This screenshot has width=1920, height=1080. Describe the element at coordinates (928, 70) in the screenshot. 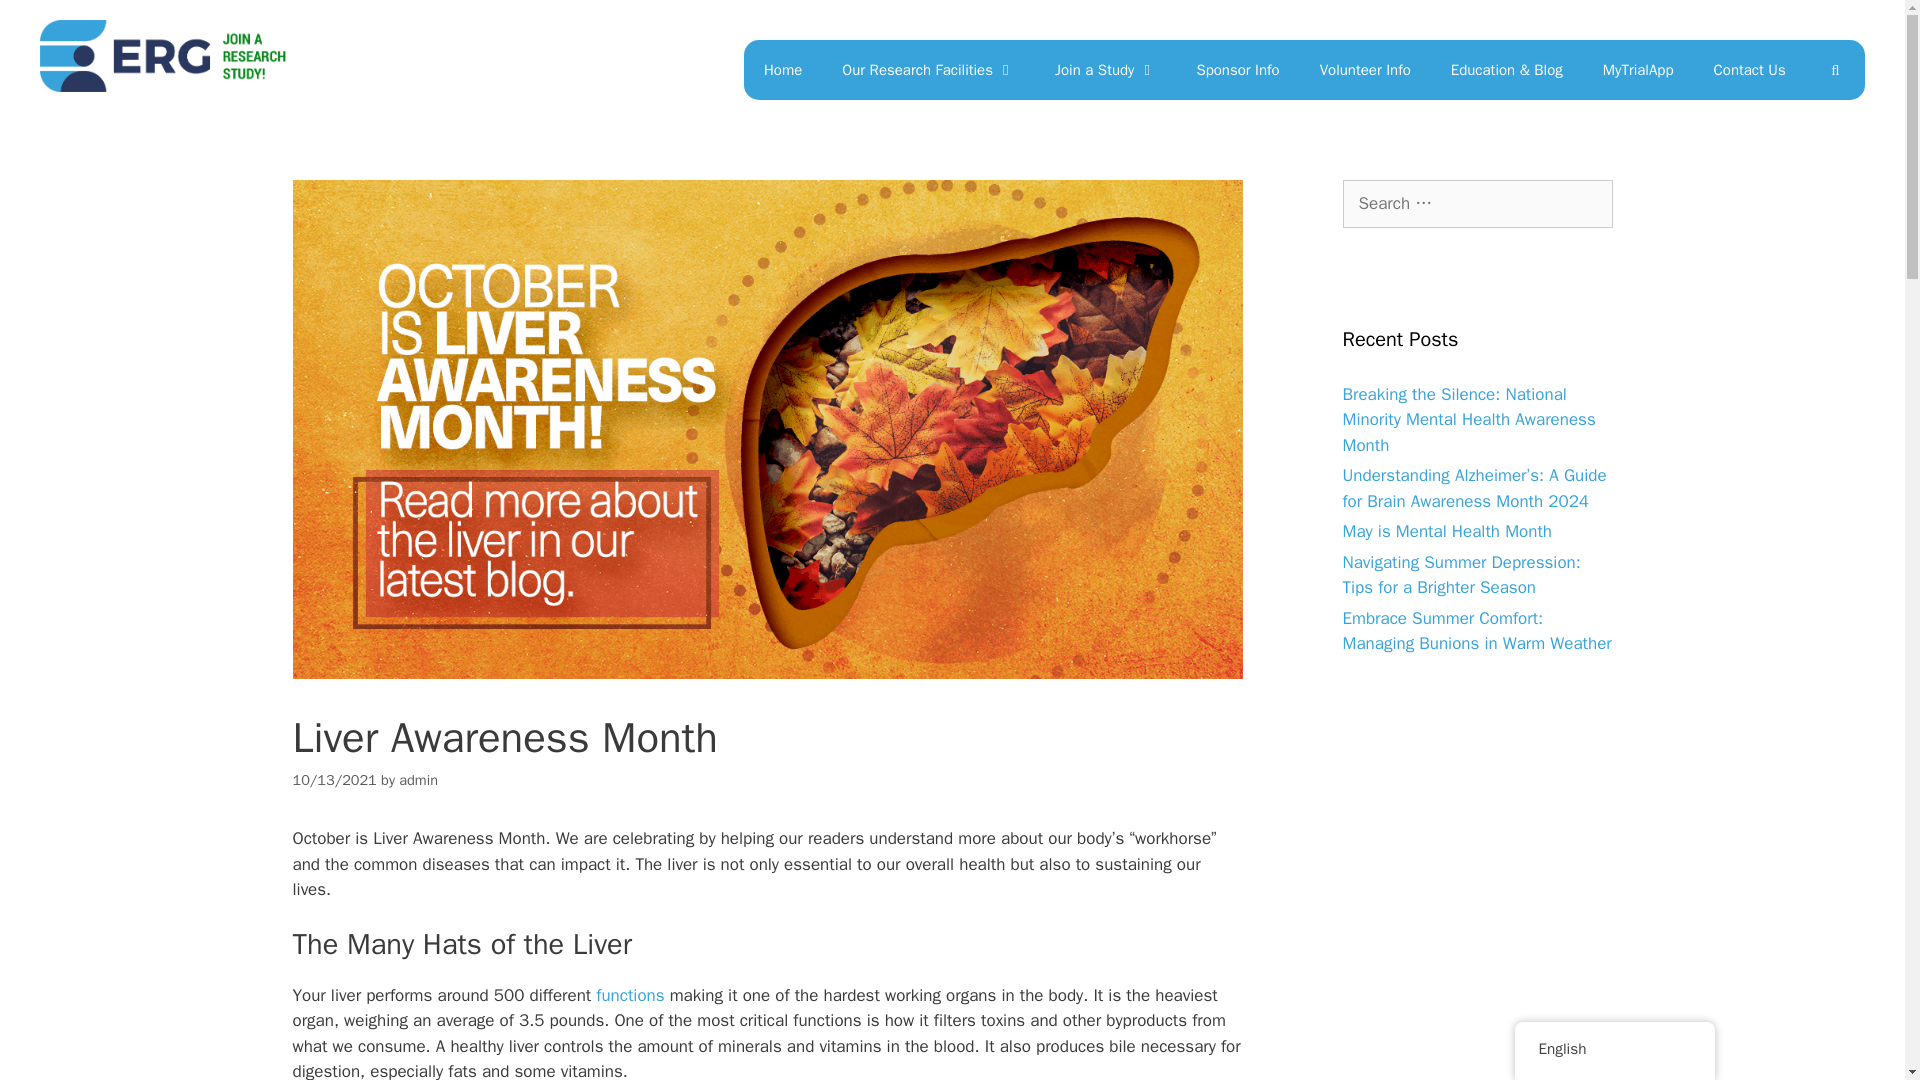

I see `Our Research Facilities` at that location.